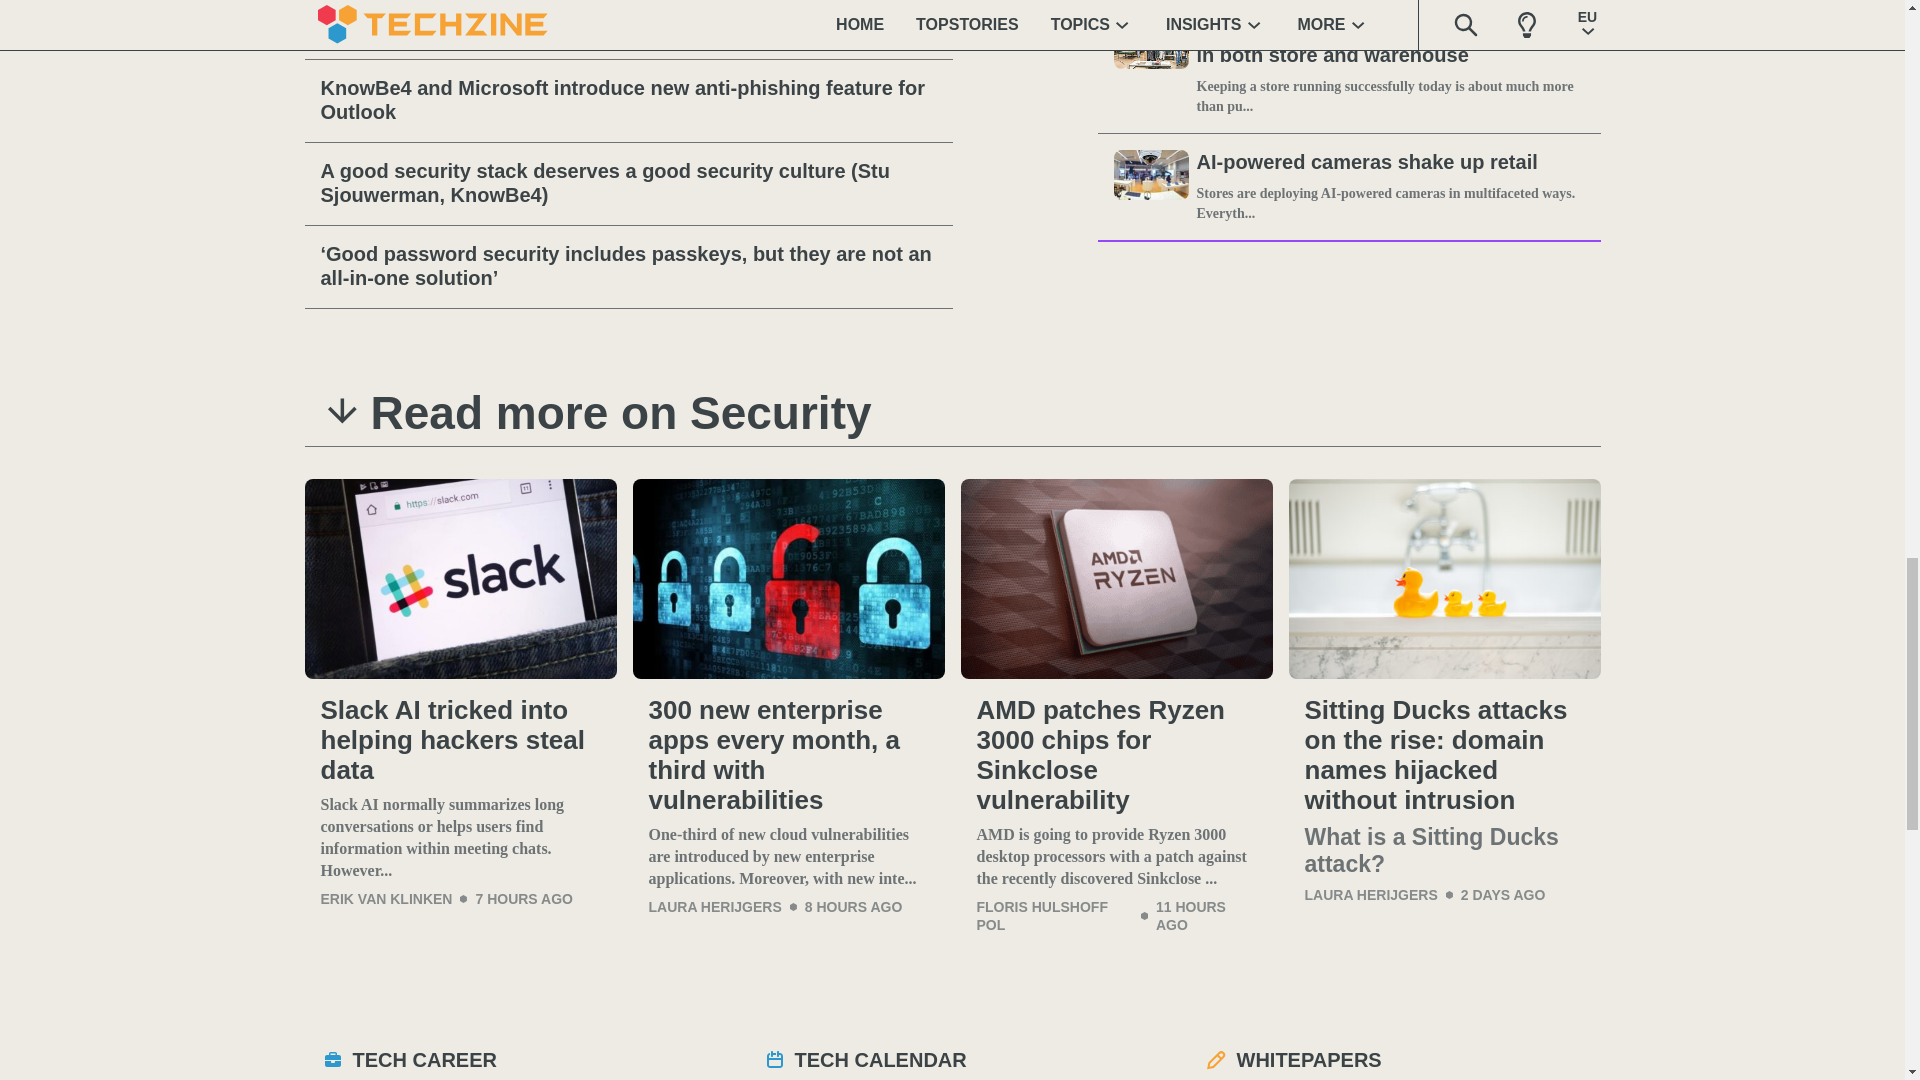  What do you see at coordinates (1150, 186) in the screenshot?
I see `AI-powered cameras shake up retail` at bounding box center [1150, 186].